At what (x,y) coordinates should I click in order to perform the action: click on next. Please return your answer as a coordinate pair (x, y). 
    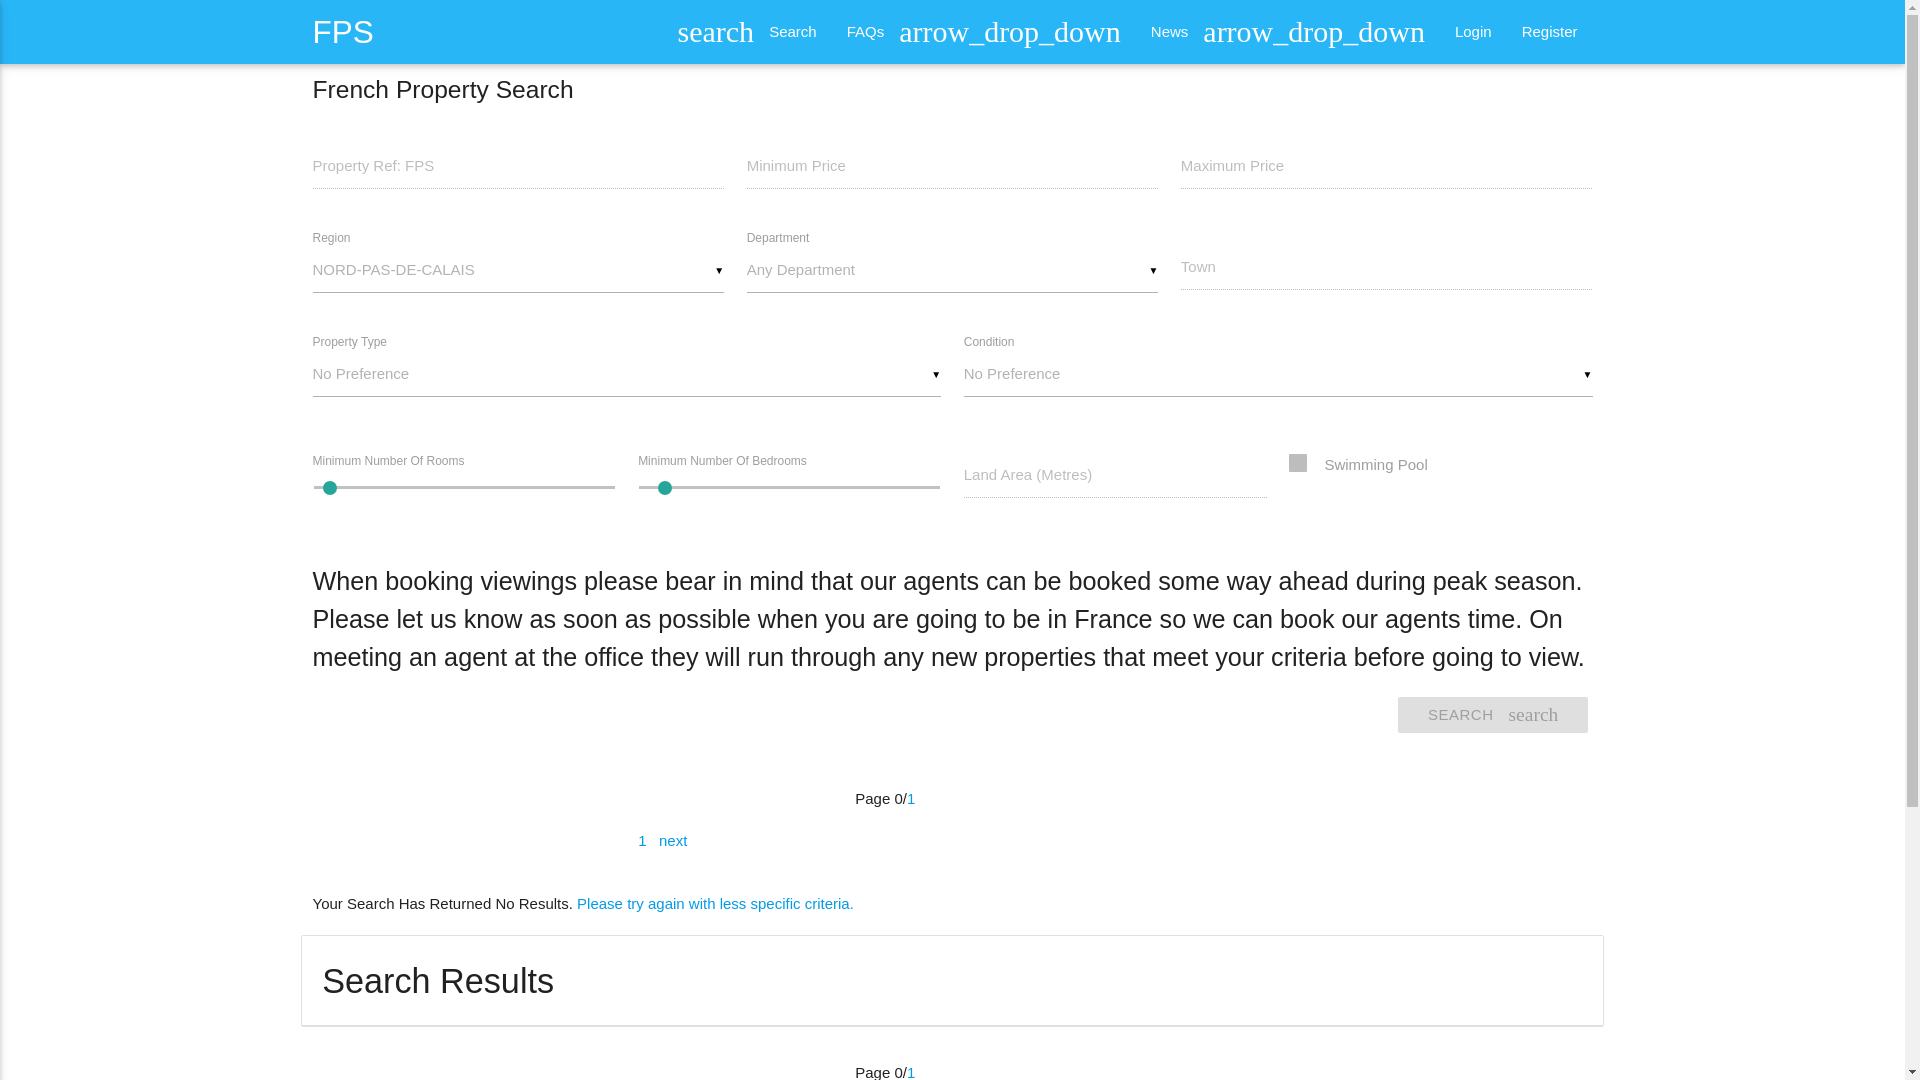
    Looking at the image, I should click on (672, 840).